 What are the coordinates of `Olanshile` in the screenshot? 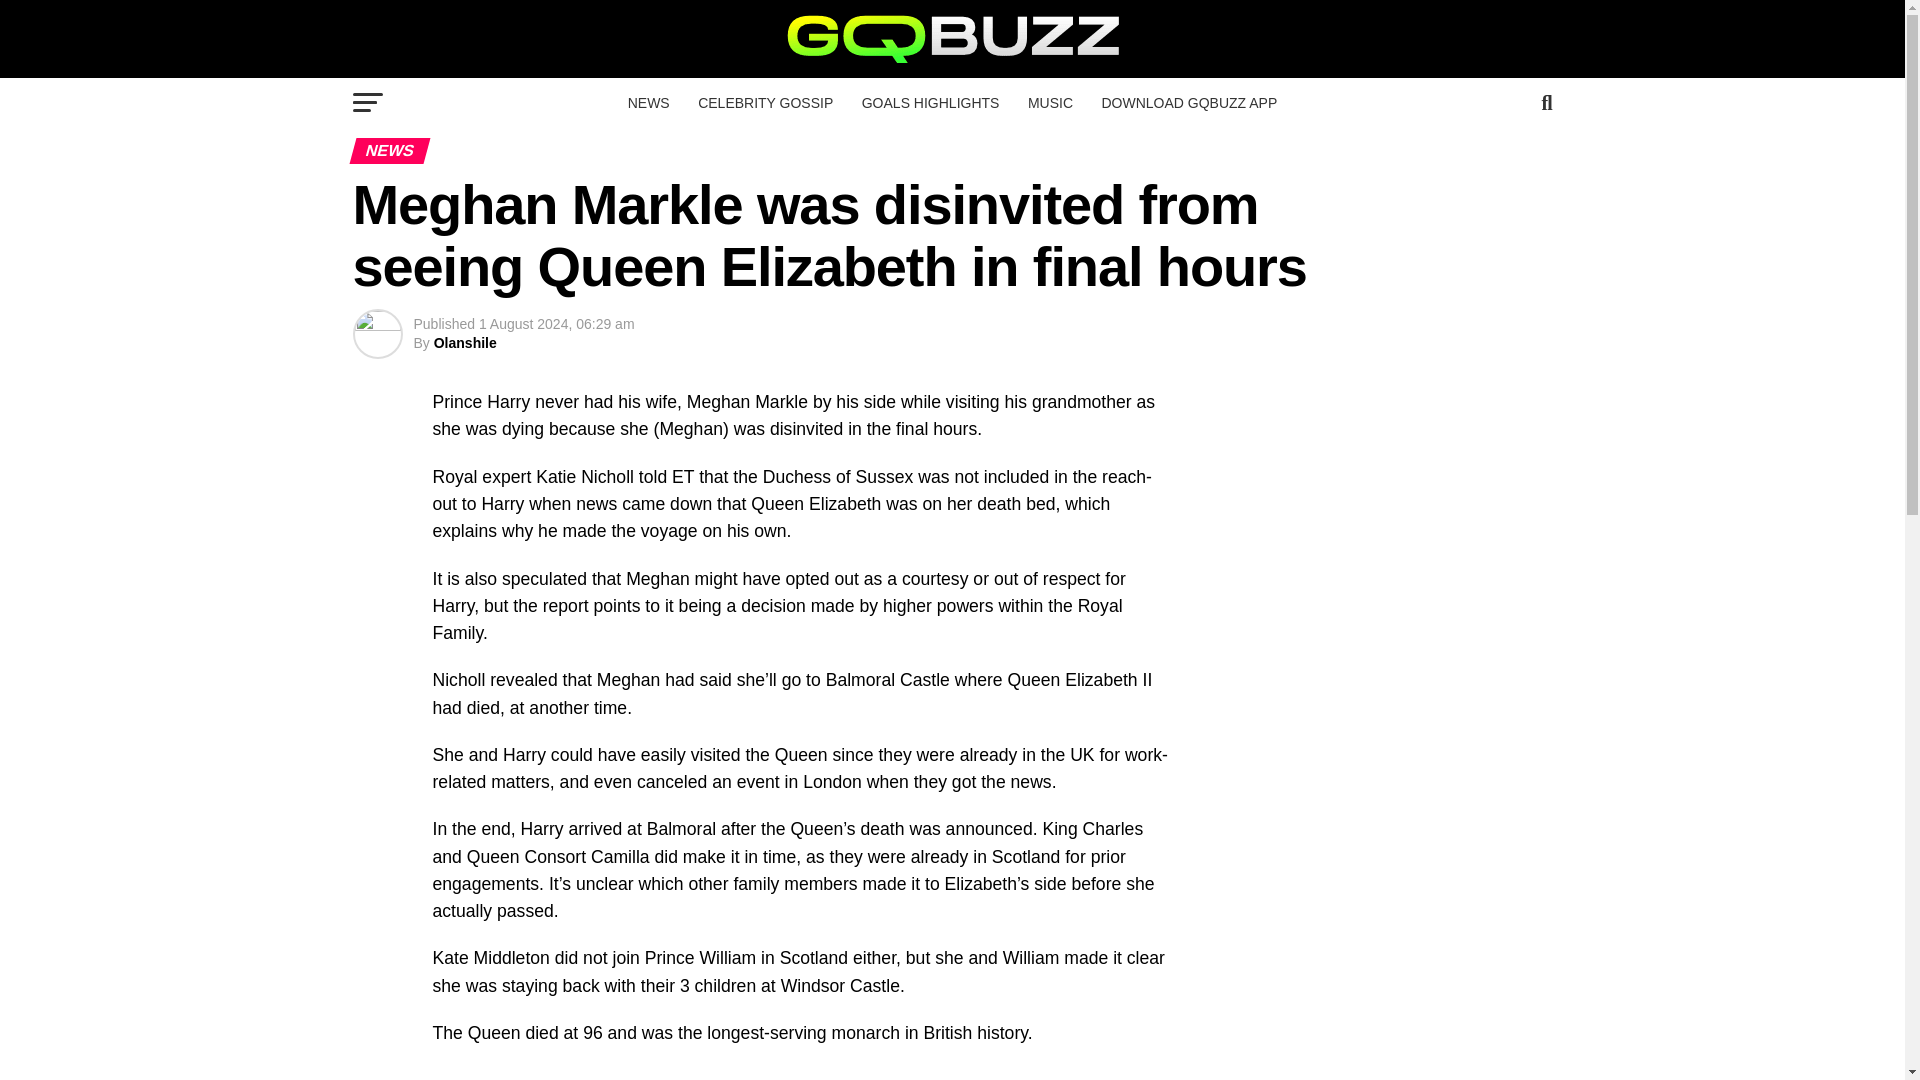 It's located at (465, 342).